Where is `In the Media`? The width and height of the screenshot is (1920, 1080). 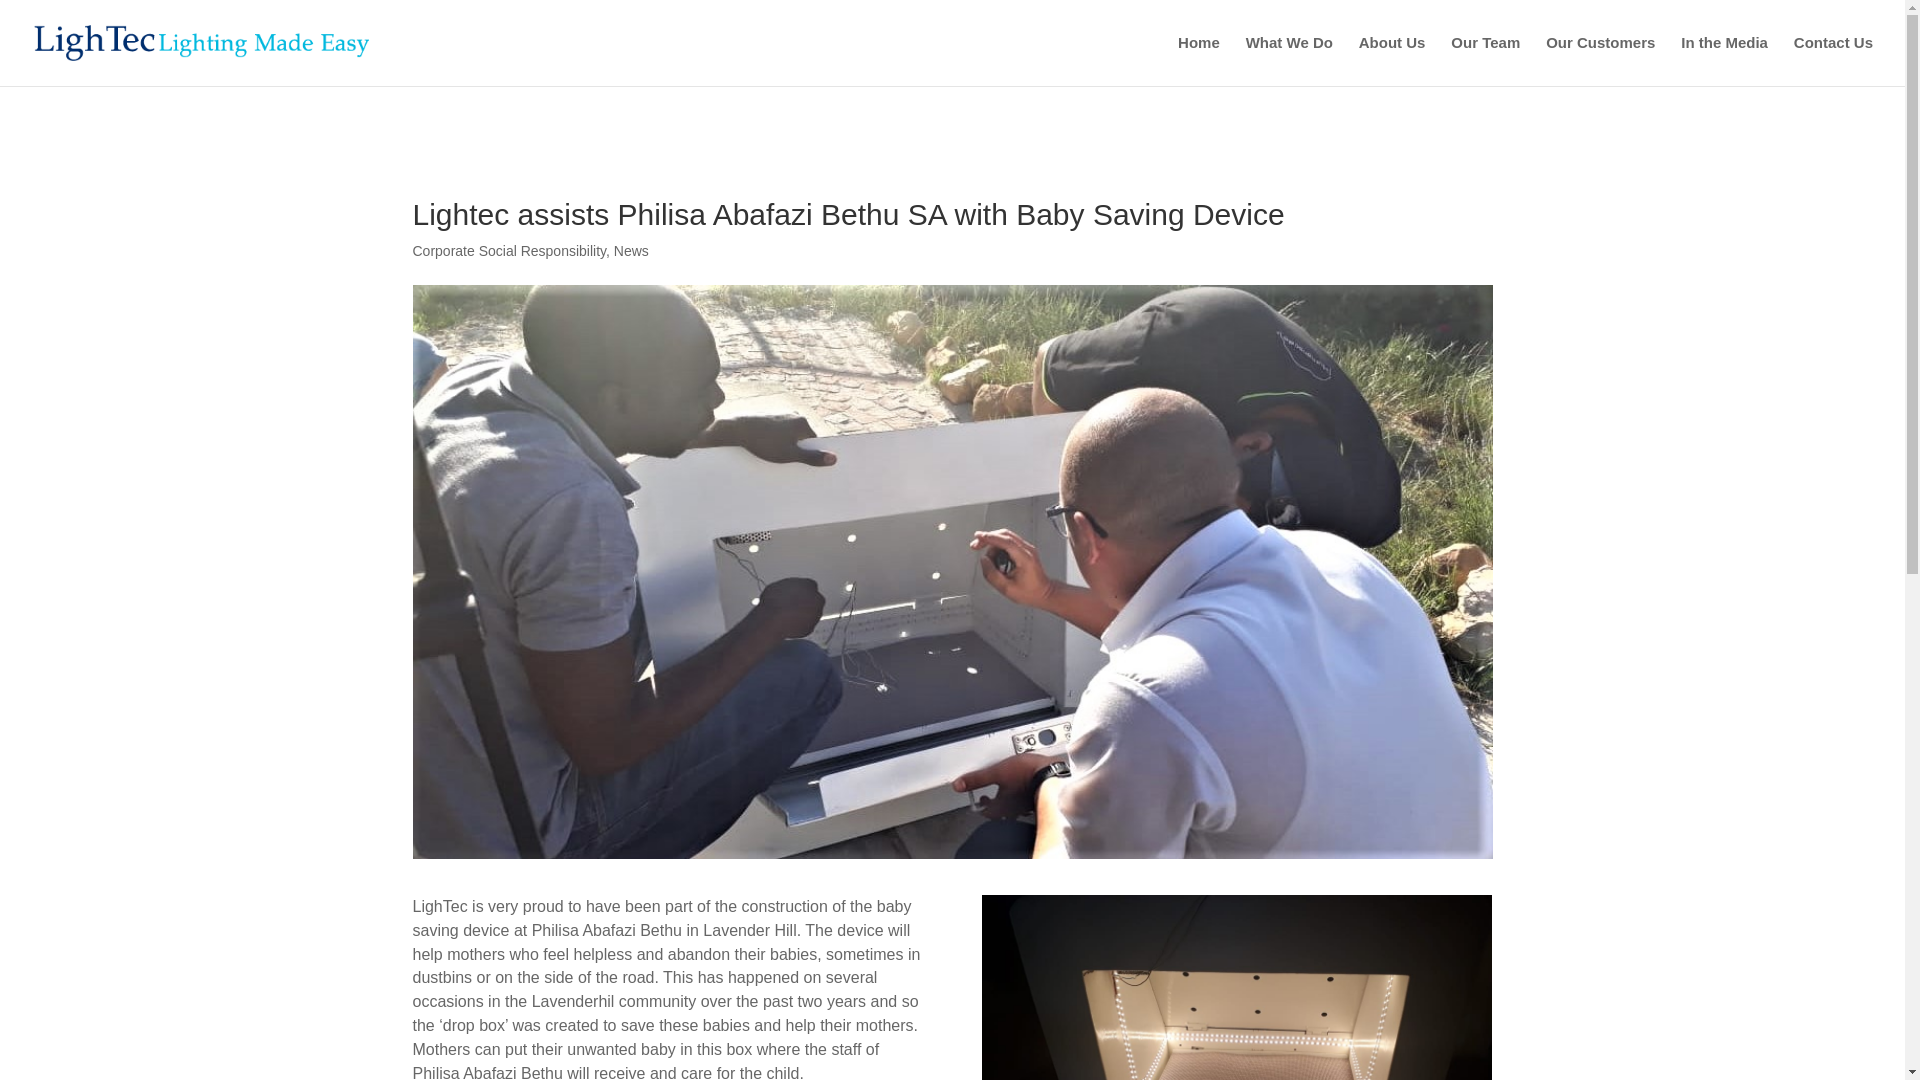 In the Media is located at coordinates (1724, 60).